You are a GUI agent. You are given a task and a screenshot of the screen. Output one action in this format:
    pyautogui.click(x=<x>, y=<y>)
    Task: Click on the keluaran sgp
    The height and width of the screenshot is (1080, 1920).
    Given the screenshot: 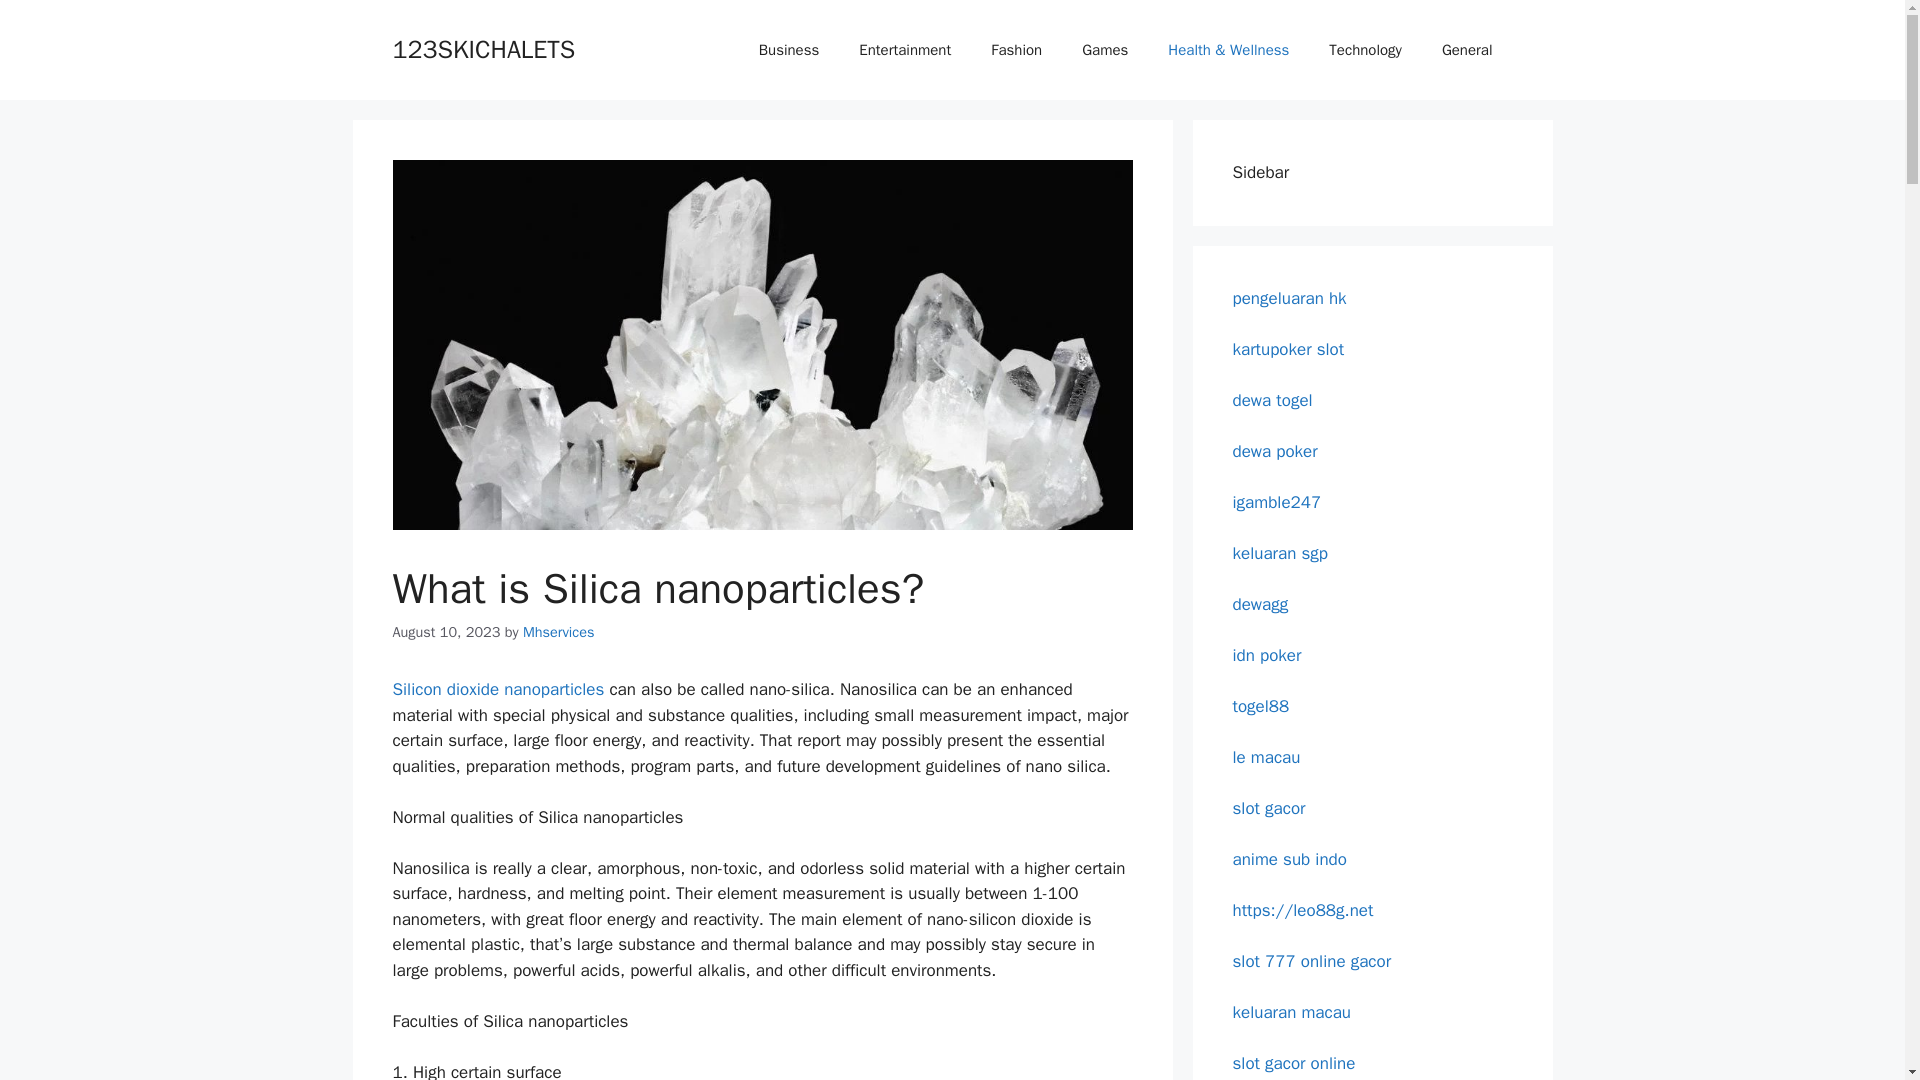 What is the action you would take?
    pyautogui.click(x=1279, y=552)
    